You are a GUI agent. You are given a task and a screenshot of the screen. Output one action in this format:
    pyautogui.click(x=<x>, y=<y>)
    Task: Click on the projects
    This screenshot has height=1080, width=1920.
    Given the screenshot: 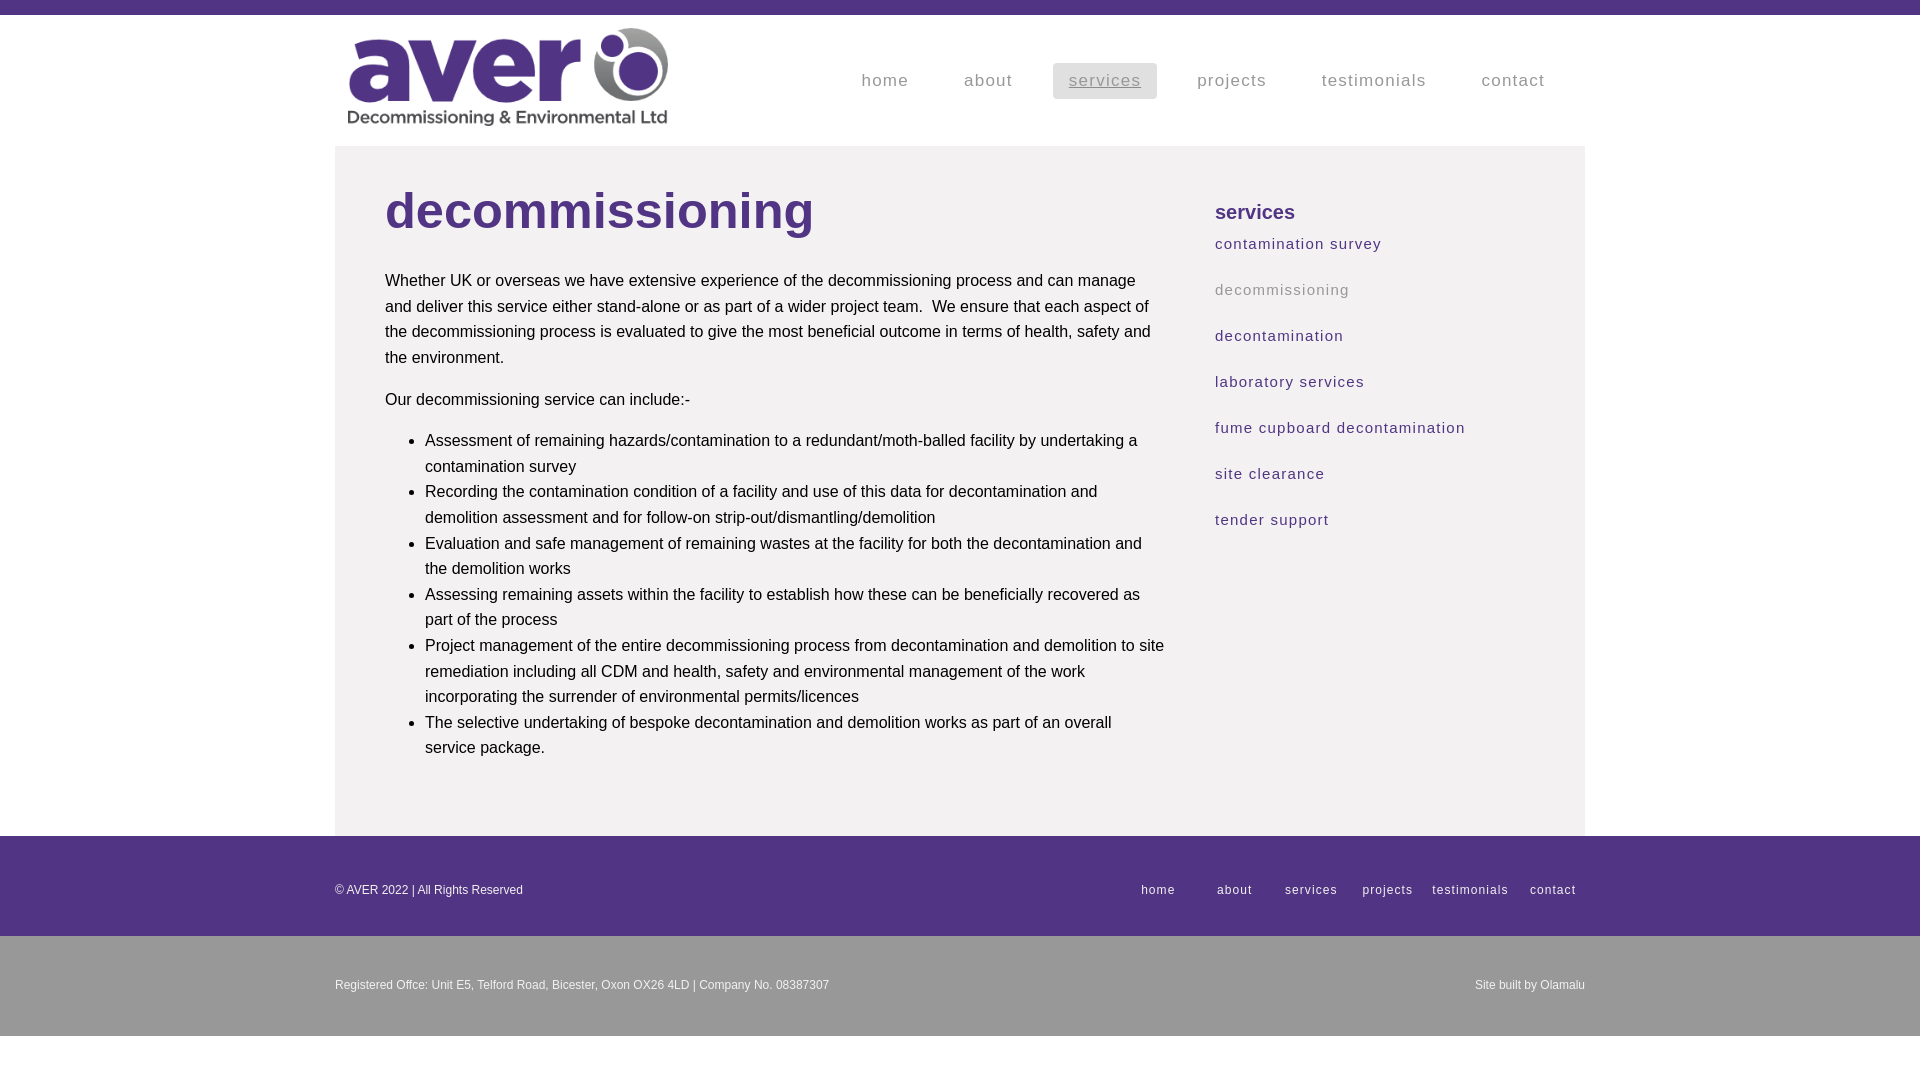 What is the action you would take?
    pyautogui.click(x=1232, y=80)
    